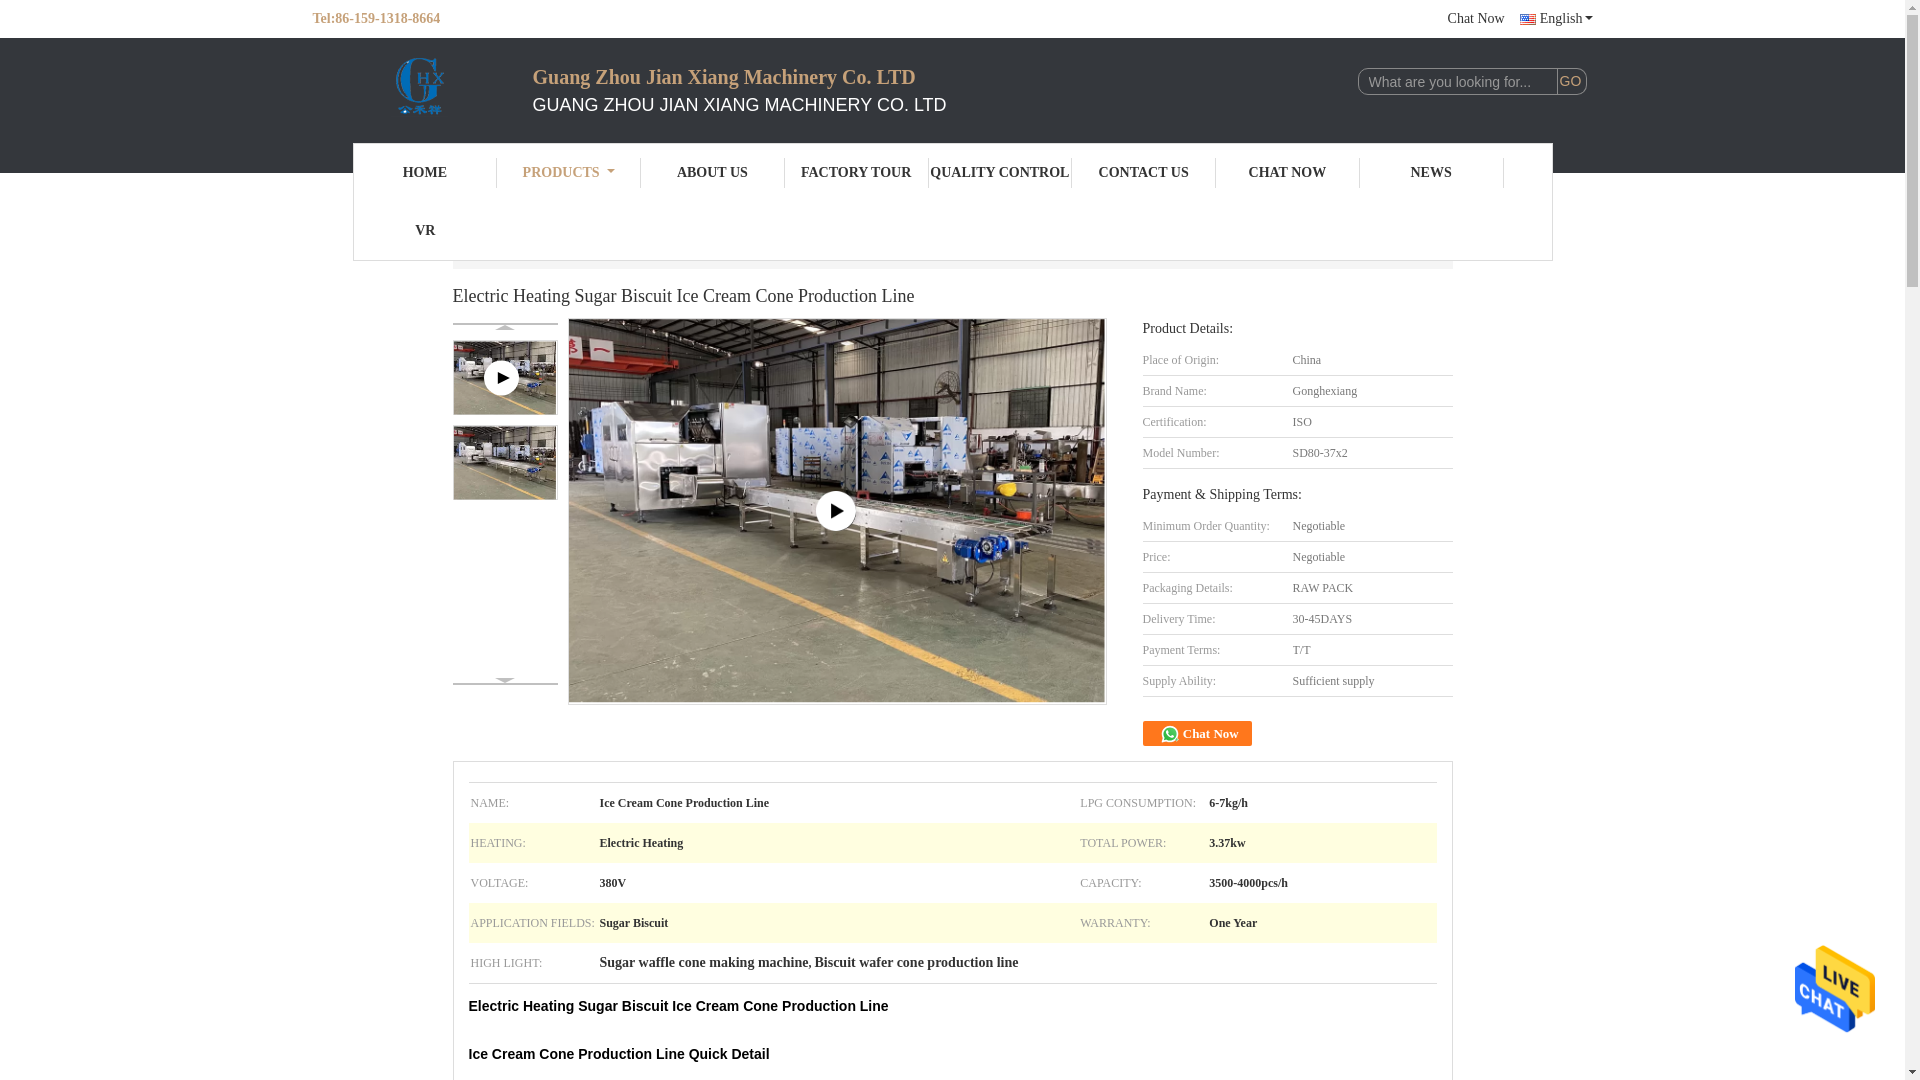 The image size is (1920, 1080). I want to click on GO, so click(1570, 82).